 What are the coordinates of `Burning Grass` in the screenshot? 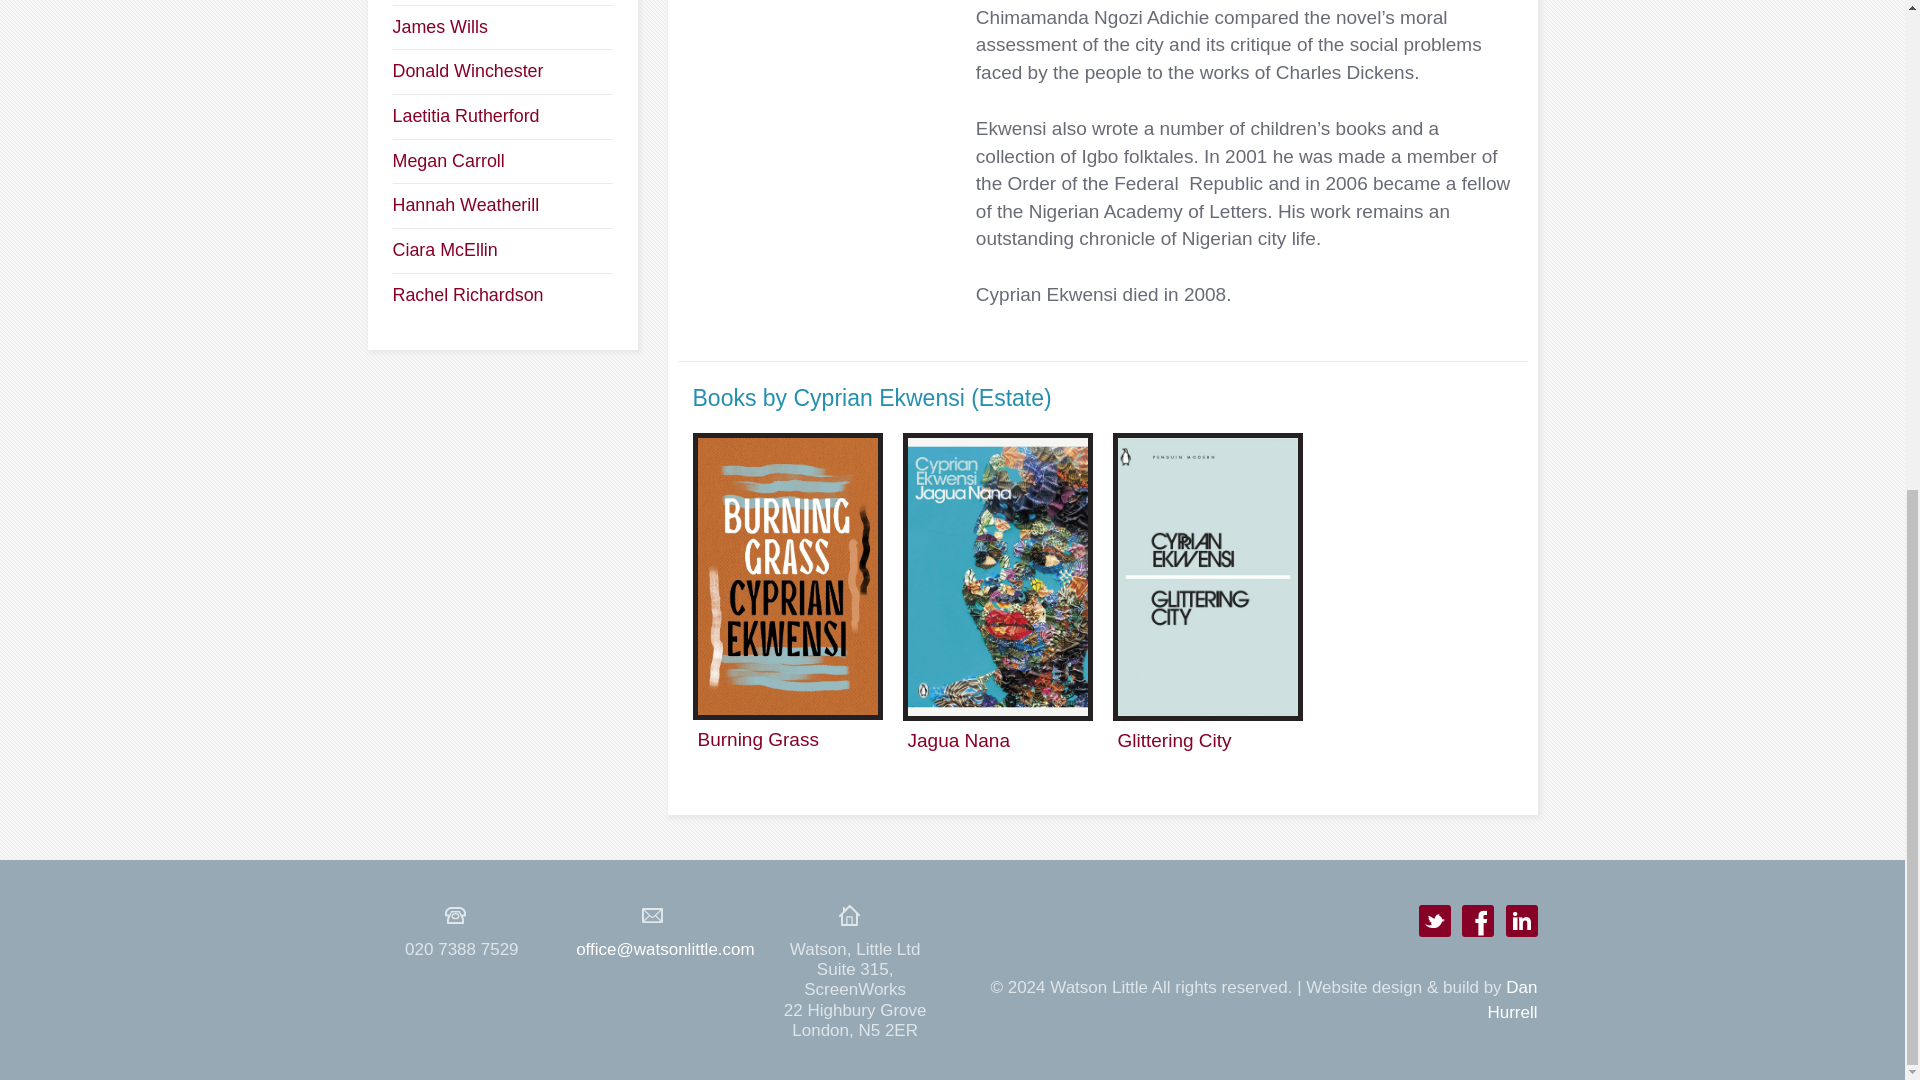 It's located at (758, 739).